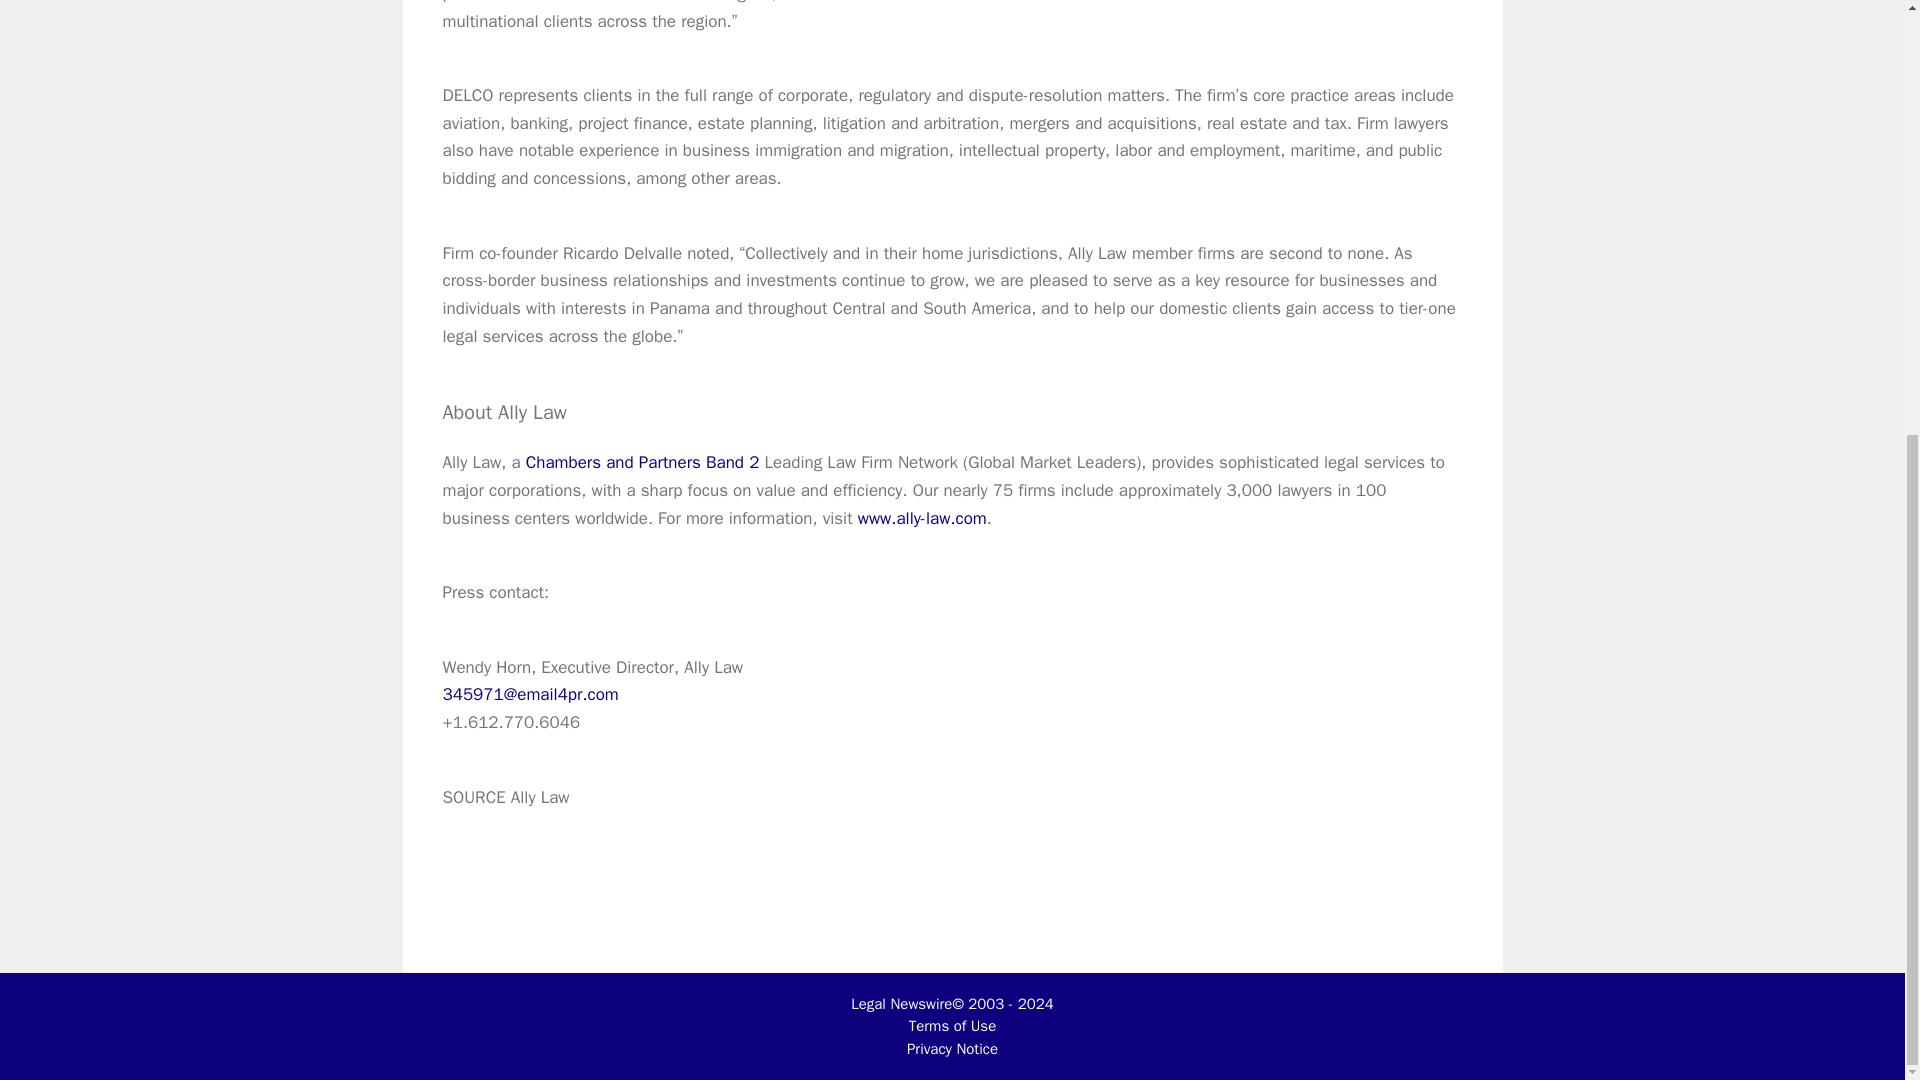 The image size is (1920, 1080). What do you see at coordinates (643, 462) in the screenshot?
I see `Chambers and Partners Band 2` at bounding box center [643, 462].